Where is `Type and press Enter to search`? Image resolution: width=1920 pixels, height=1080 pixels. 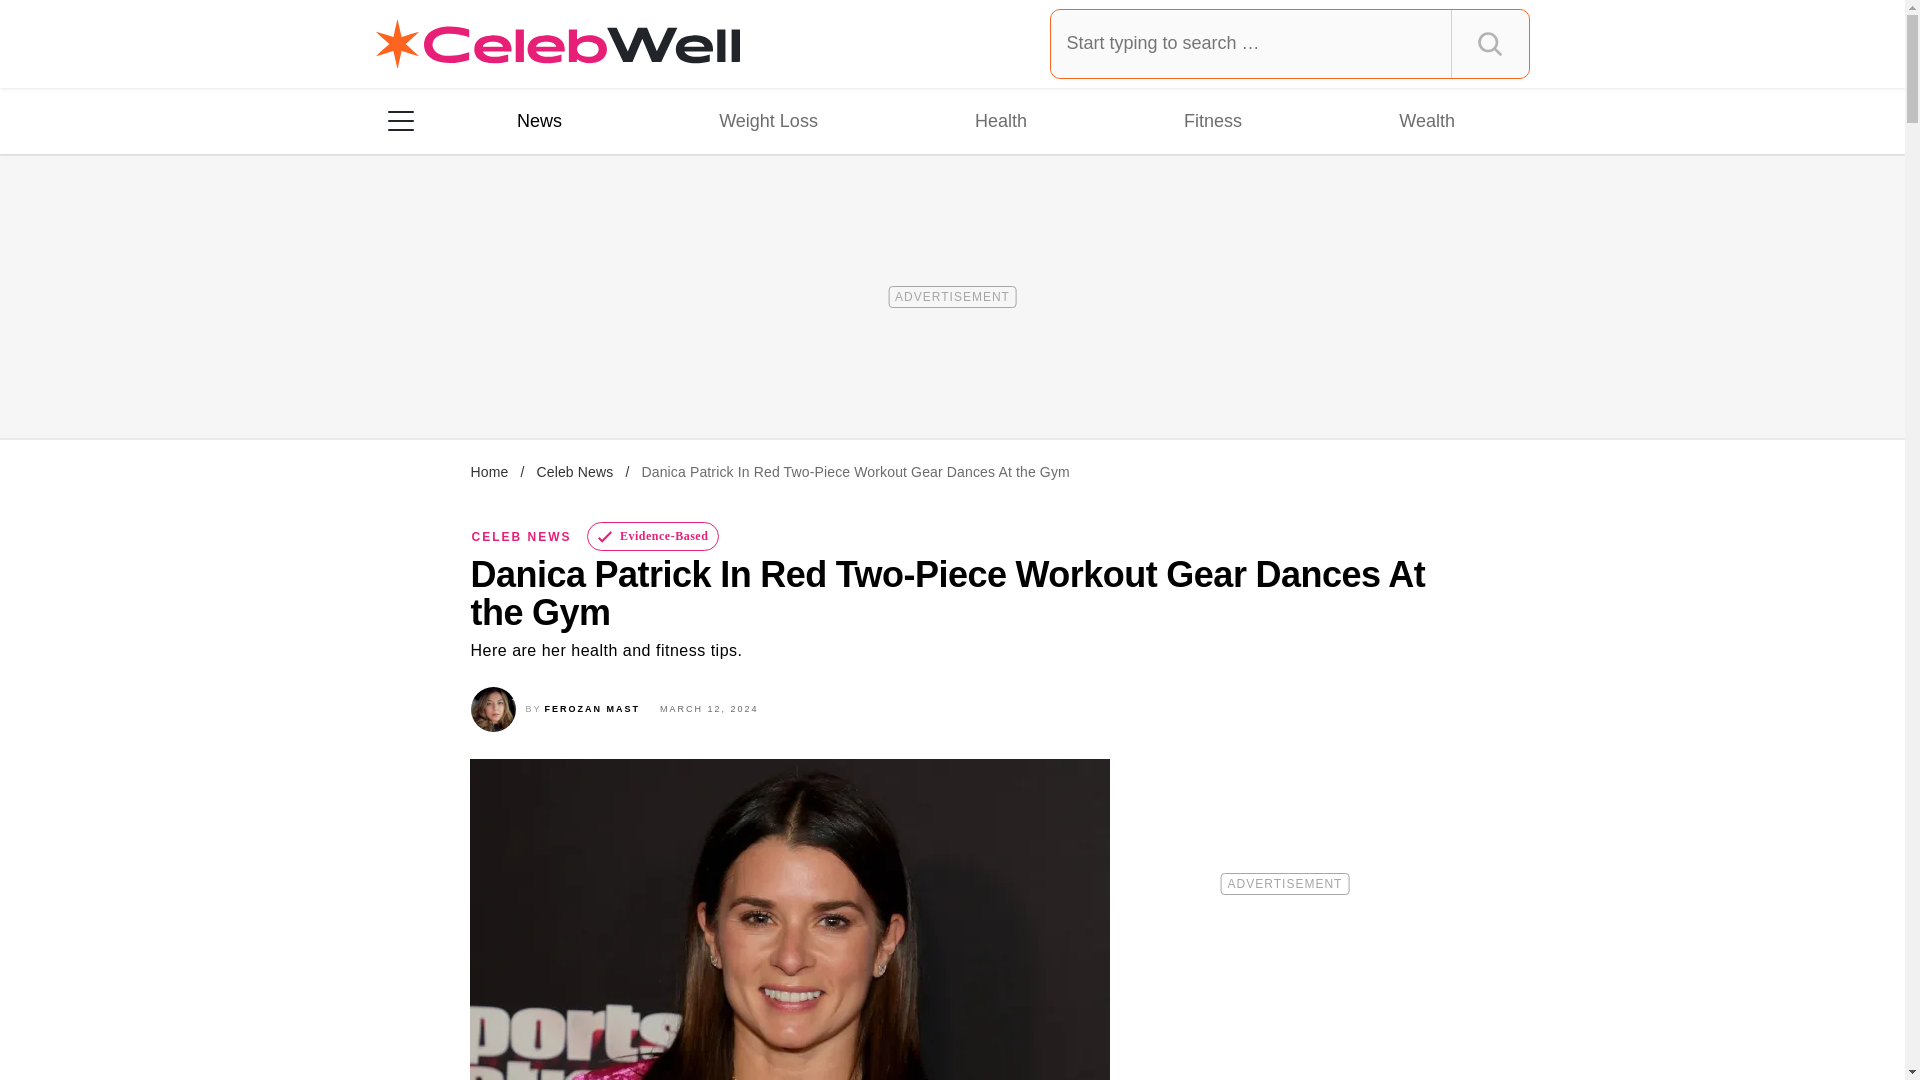
Type and press Enter to search is located at coordinates (1290, 43).